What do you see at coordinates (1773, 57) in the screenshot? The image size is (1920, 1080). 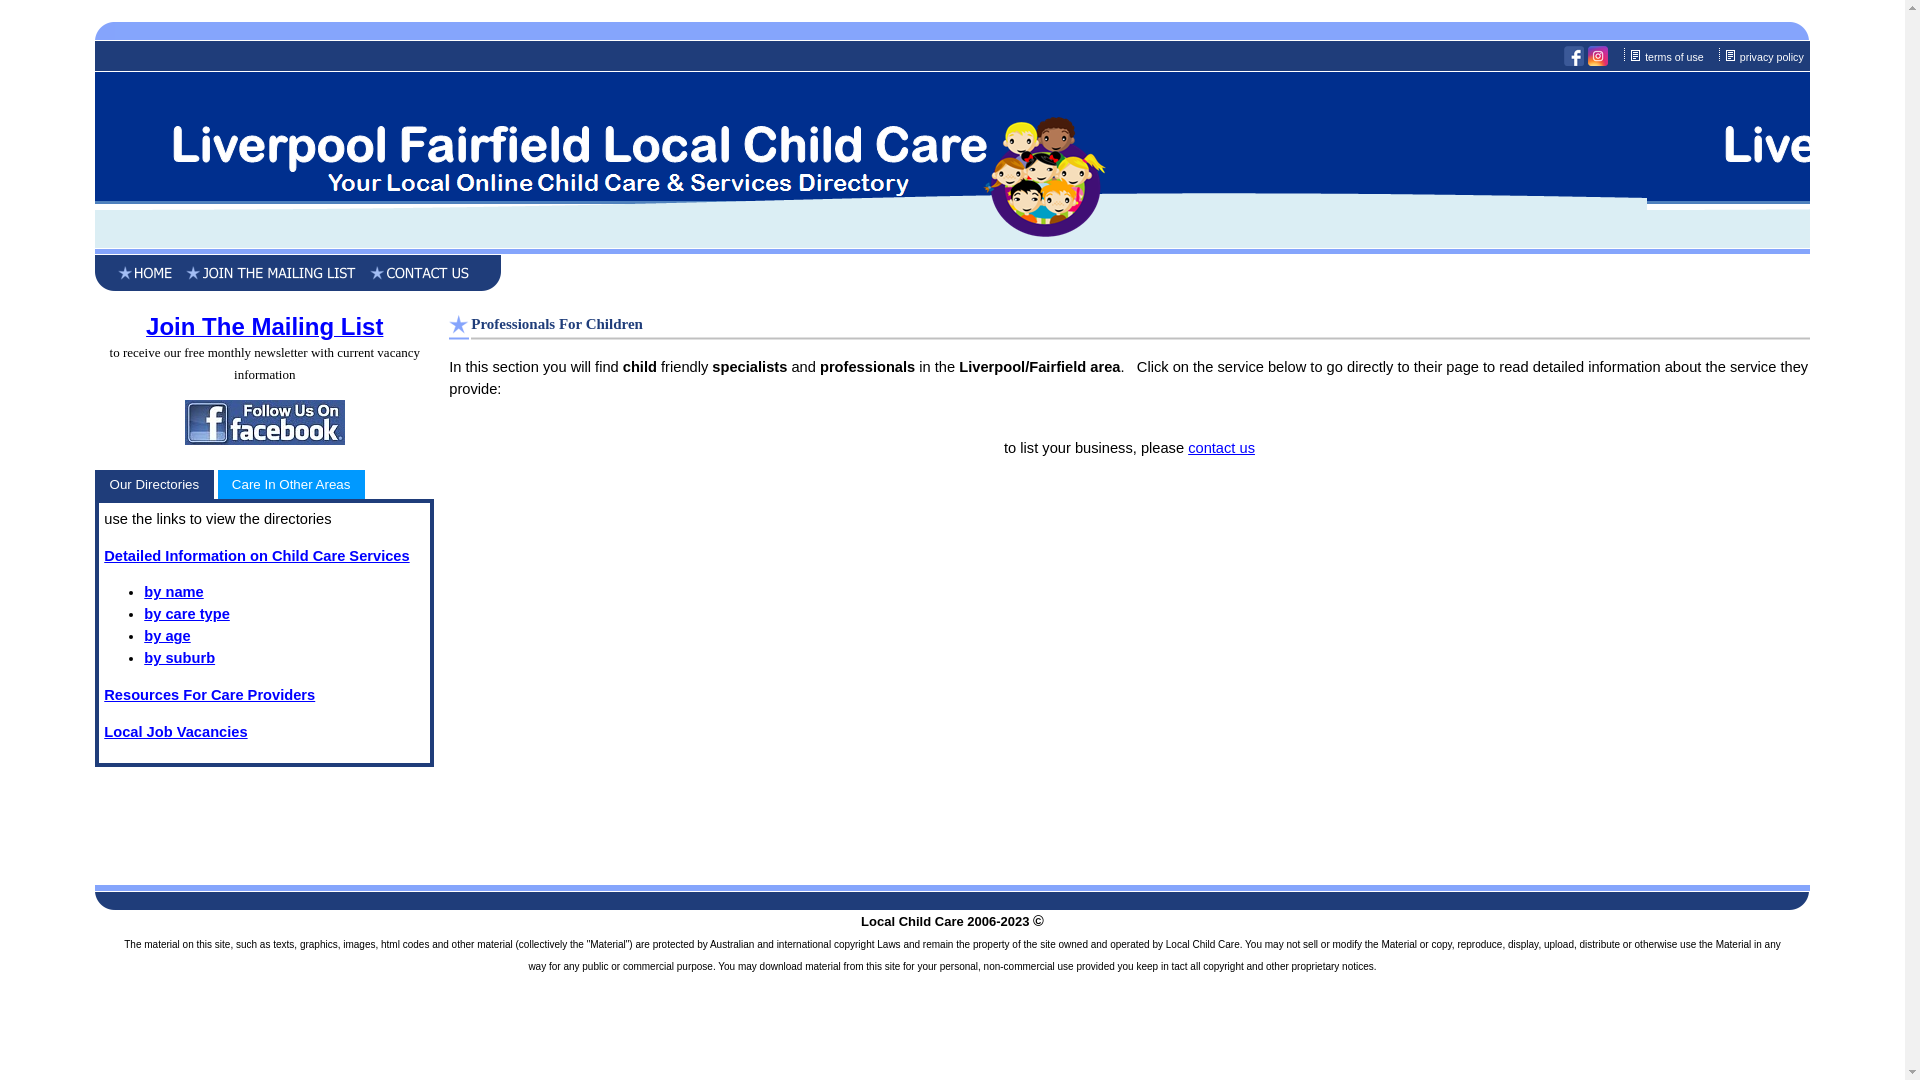 I see `privacy policy` at bounding box center [1773, 57].